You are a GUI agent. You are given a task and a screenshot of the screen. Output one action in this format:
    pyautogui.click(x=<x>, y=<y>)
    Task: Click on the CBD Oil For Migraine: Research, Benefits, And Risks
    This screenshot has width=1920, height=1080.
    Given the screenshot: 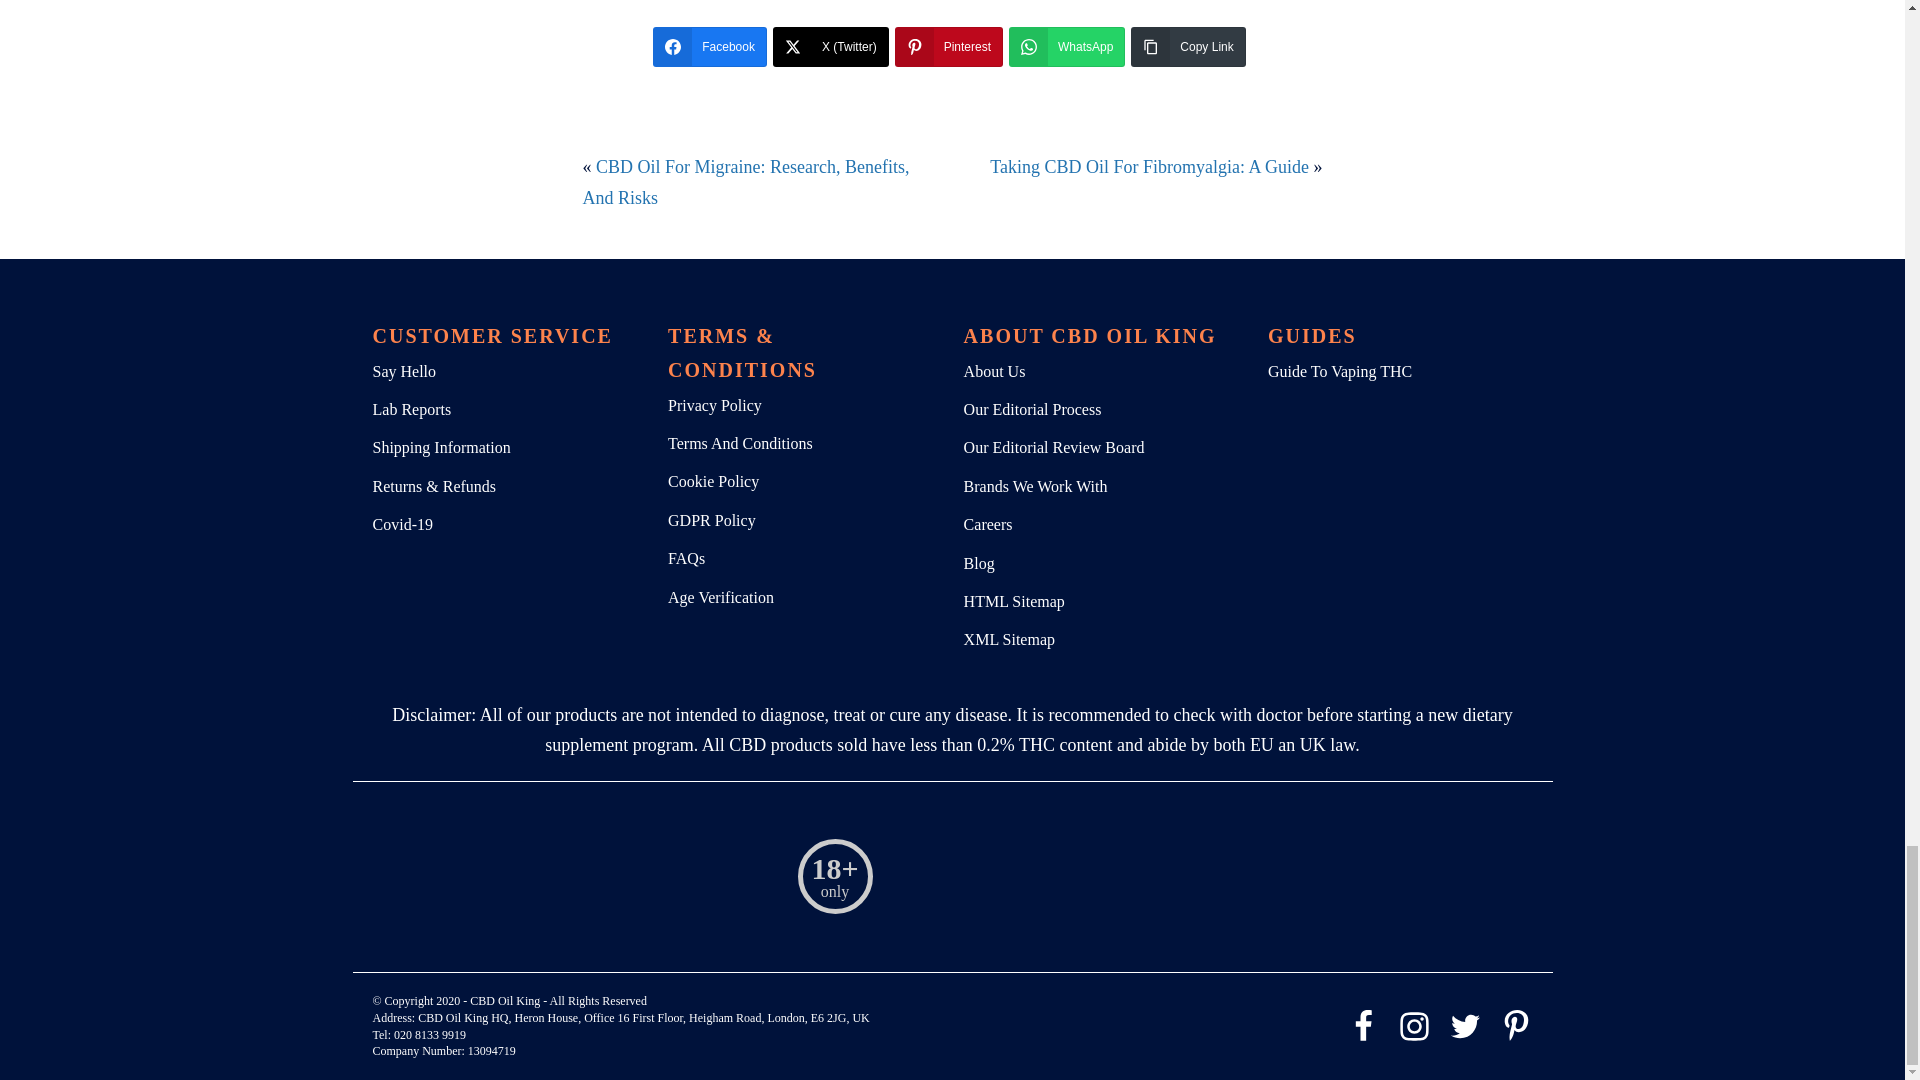 What is the action you would take?
    pyautogui.click(x=744, y=182)
    